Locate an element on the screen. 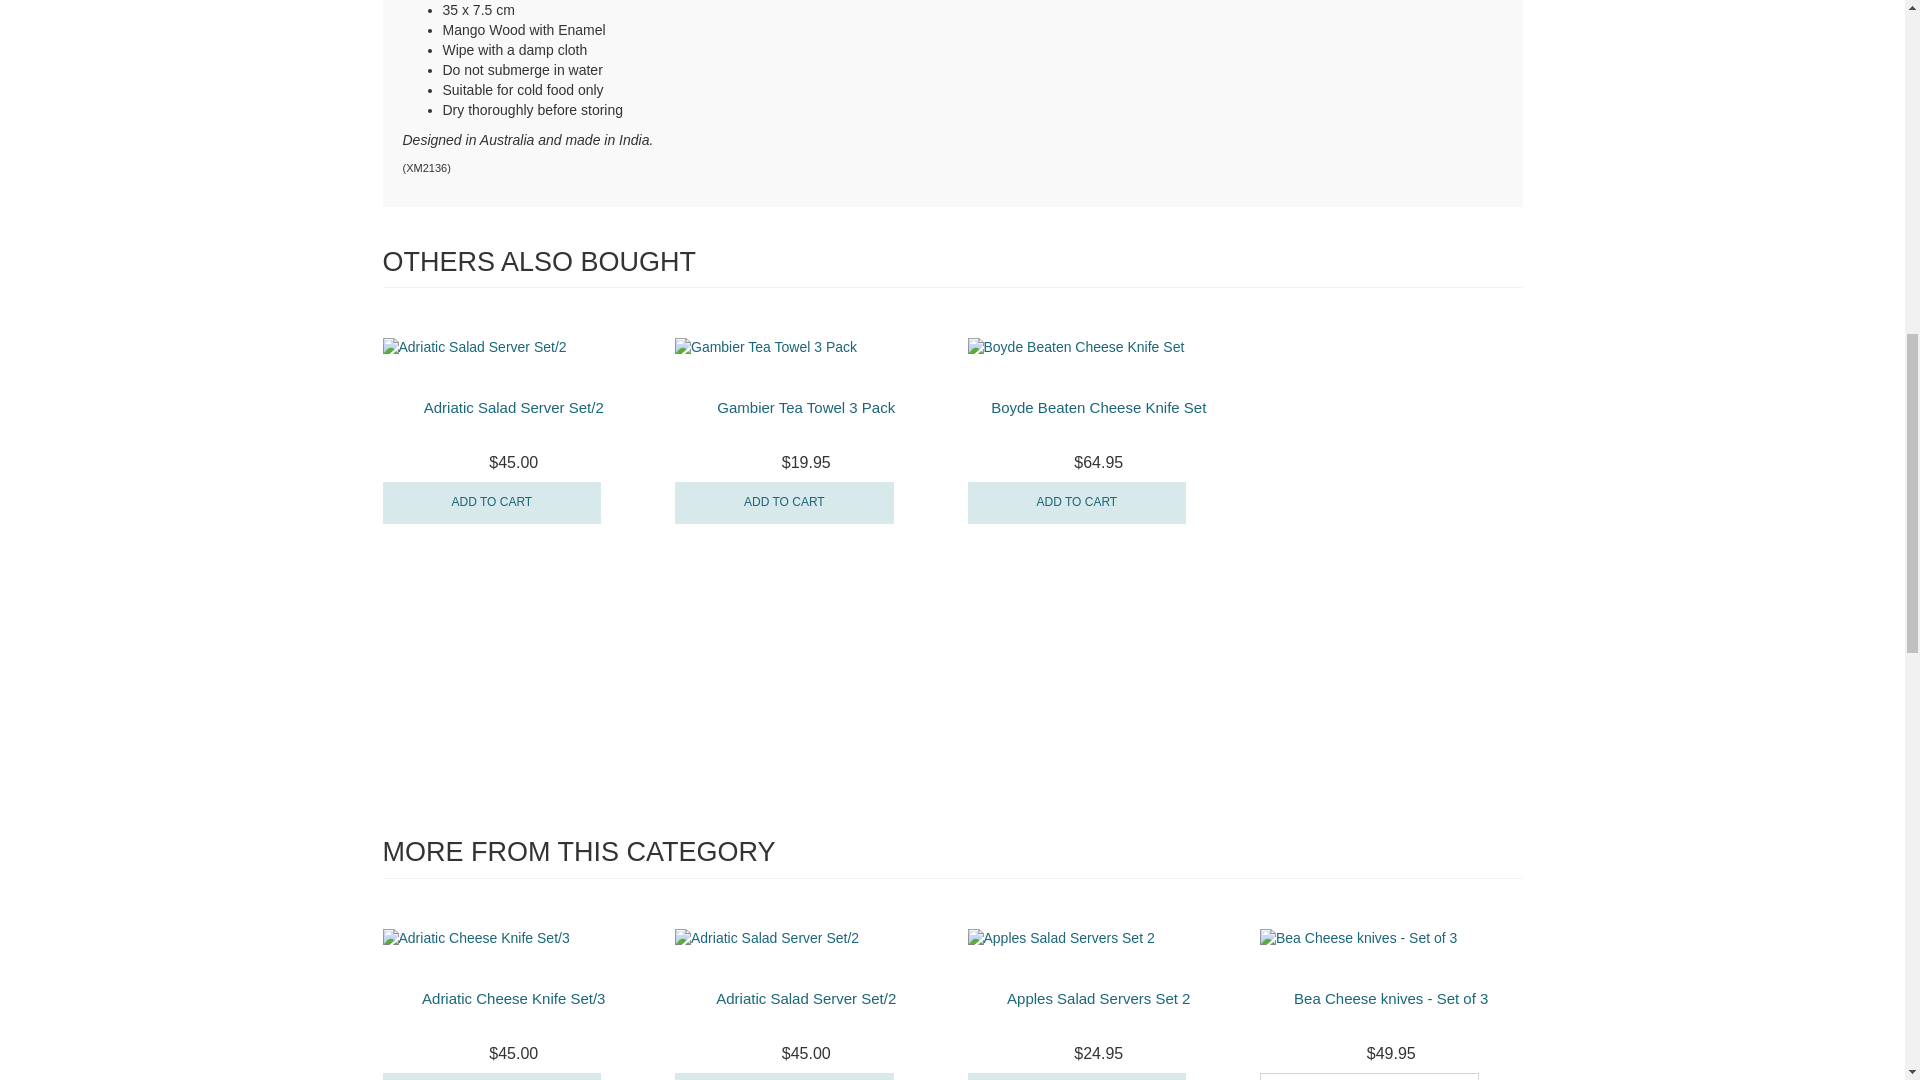 This screenshot has width=1920, height=1080. Add to Cart is located at coordinates (1076, 502).